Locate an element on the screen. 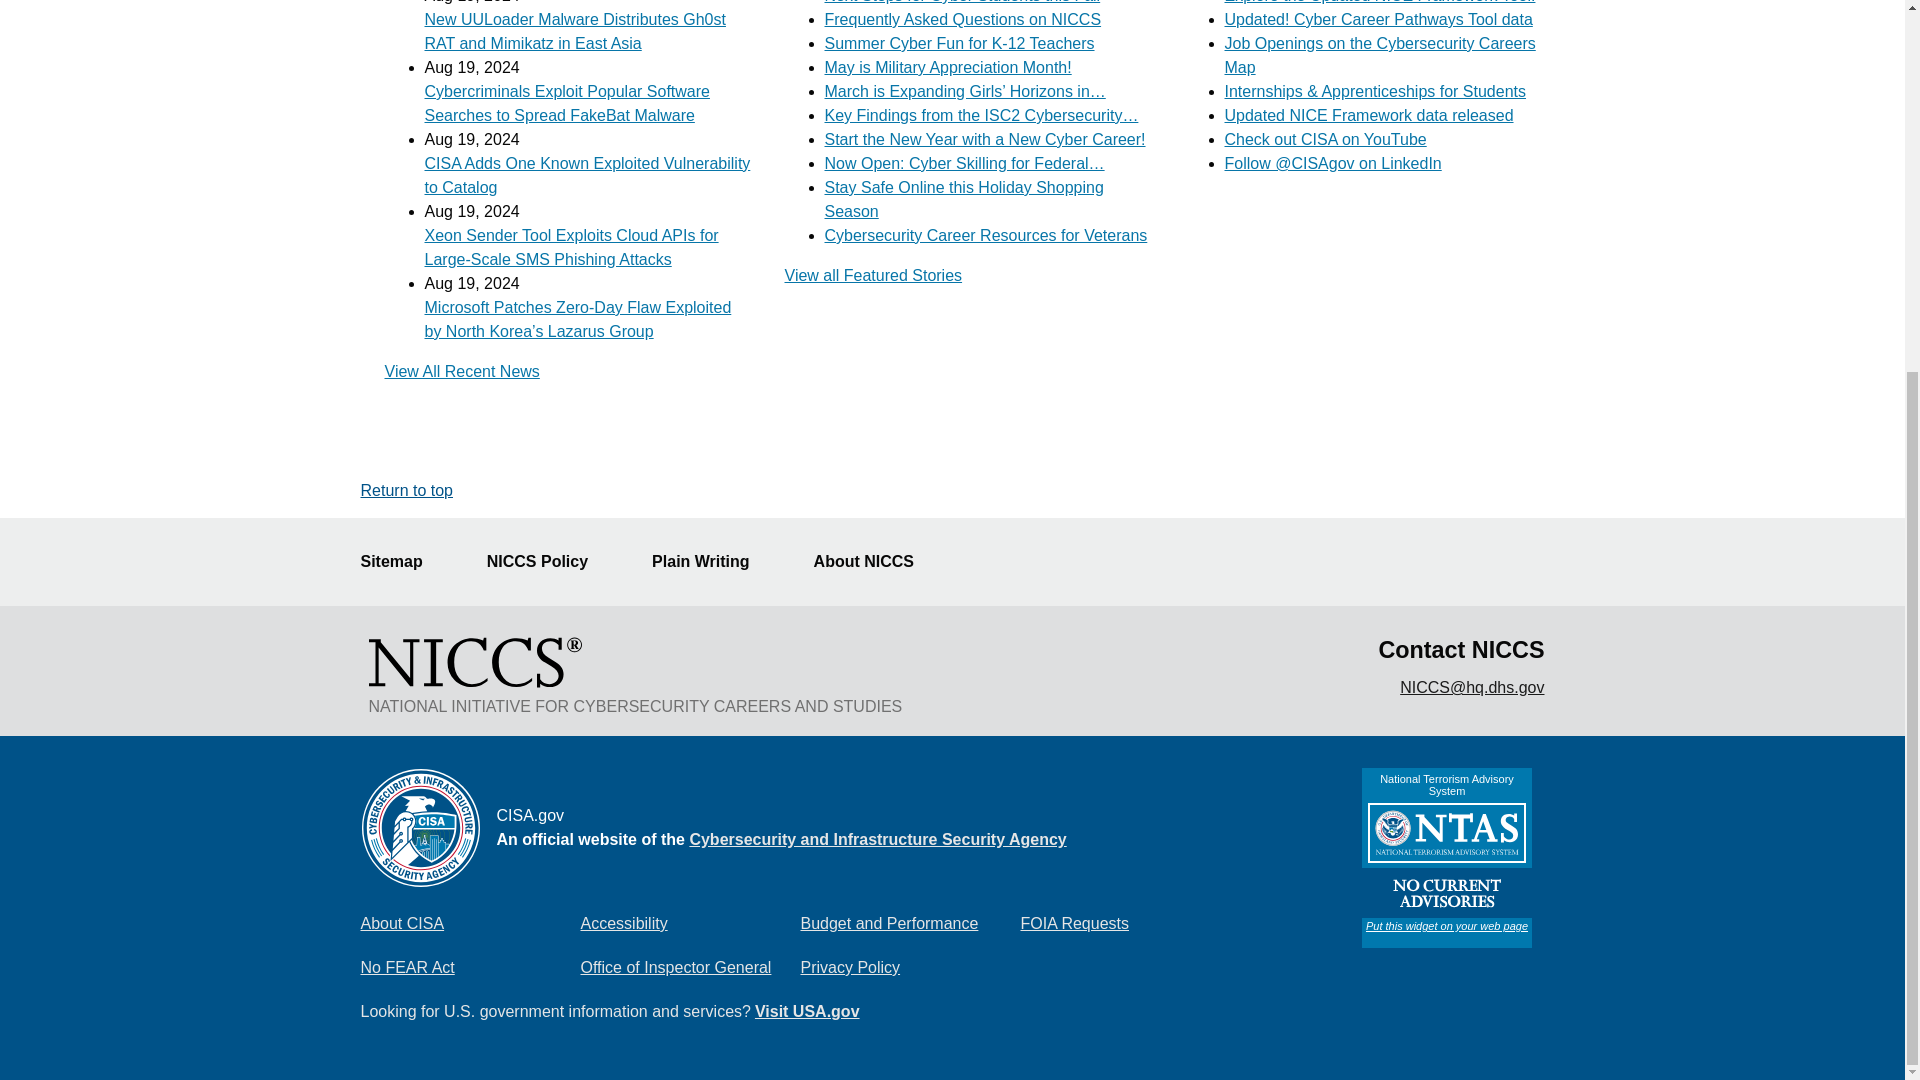 The width and height of the screenshot is (1920, 1080). Job Openings on the Cybersecurity Careers Map is located at coordinates (1379, 54).